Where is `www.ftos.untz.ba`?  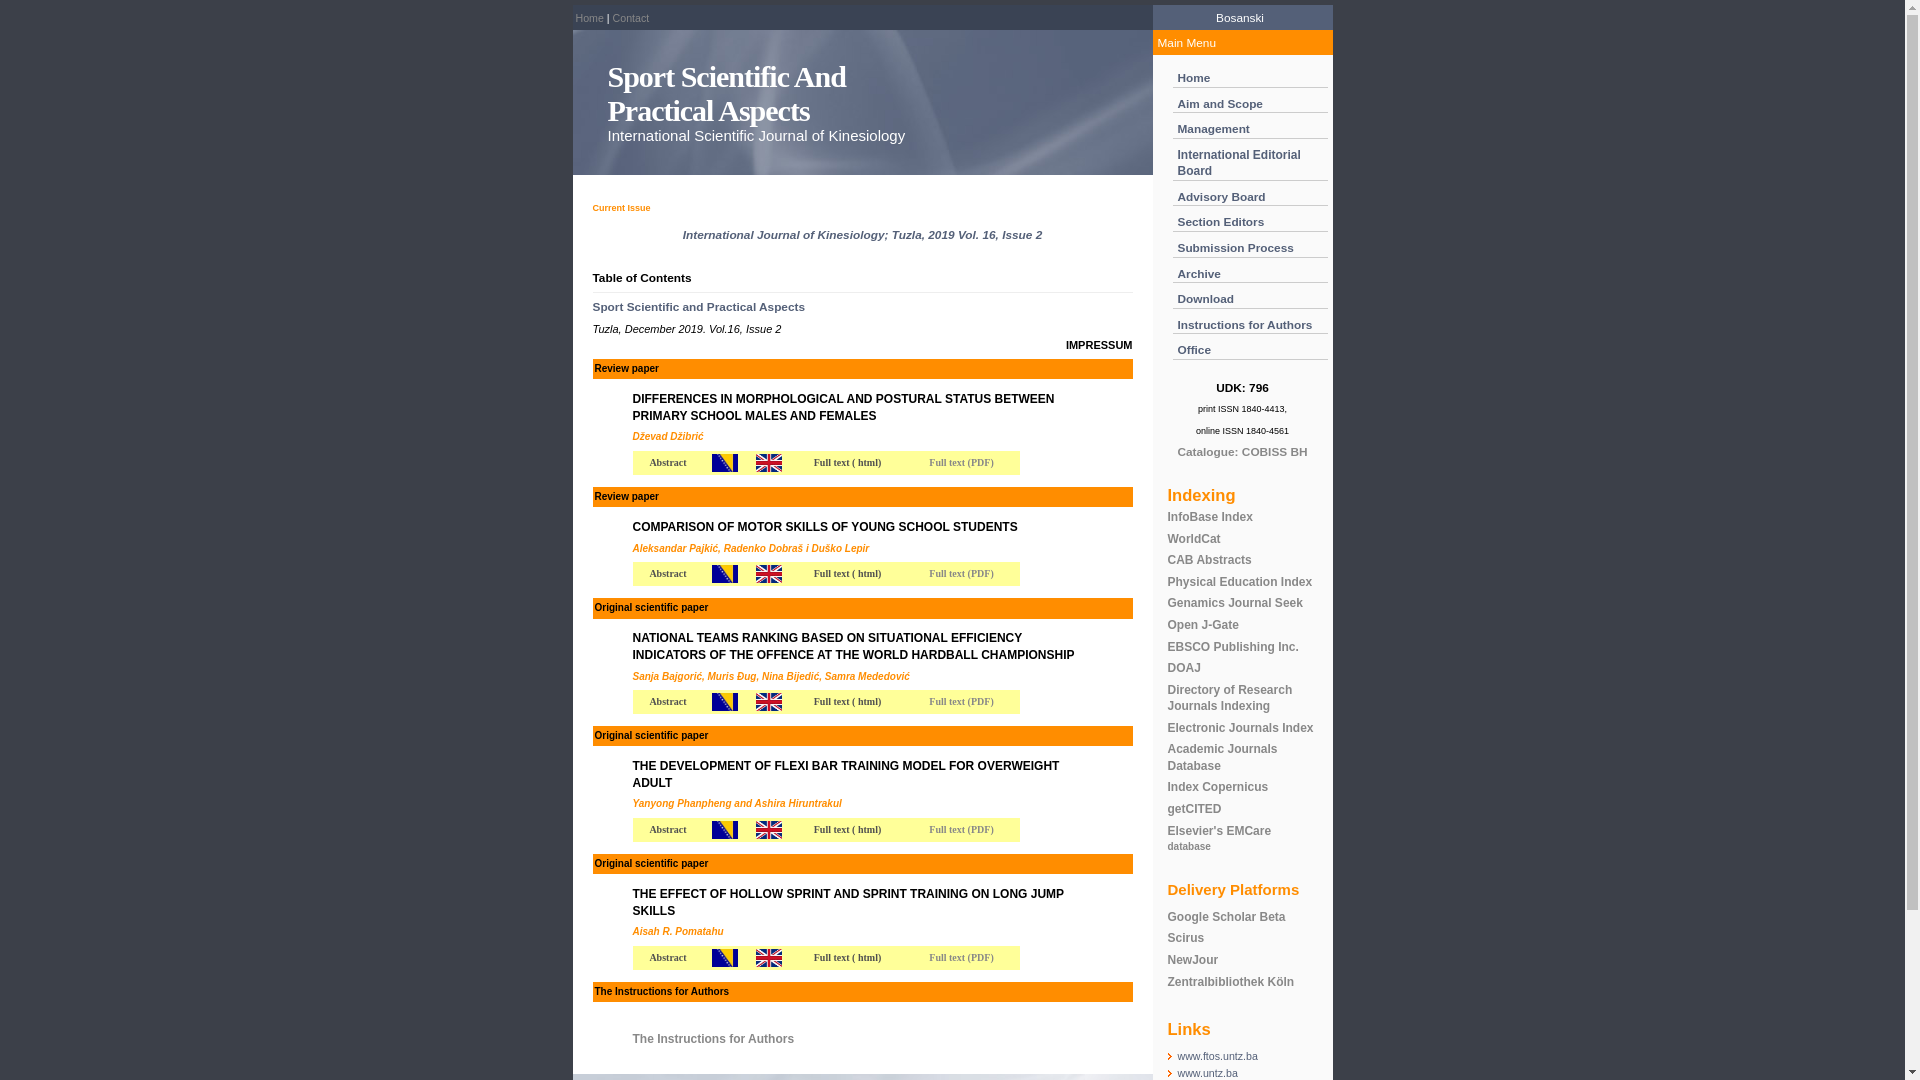 www.ftos.untz.ba is located at coordinates (1217, 1056).